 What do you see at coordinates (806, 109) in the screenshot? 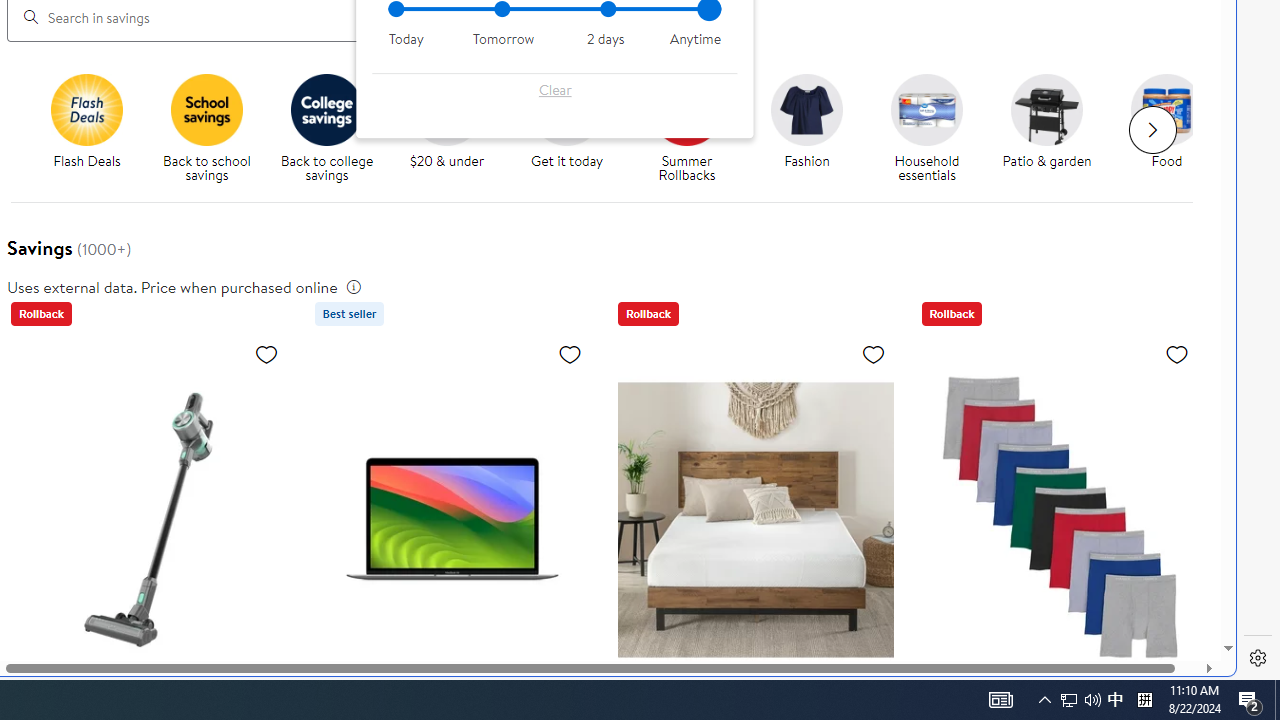
I see `Fashion` at bounding box center [806, 109].